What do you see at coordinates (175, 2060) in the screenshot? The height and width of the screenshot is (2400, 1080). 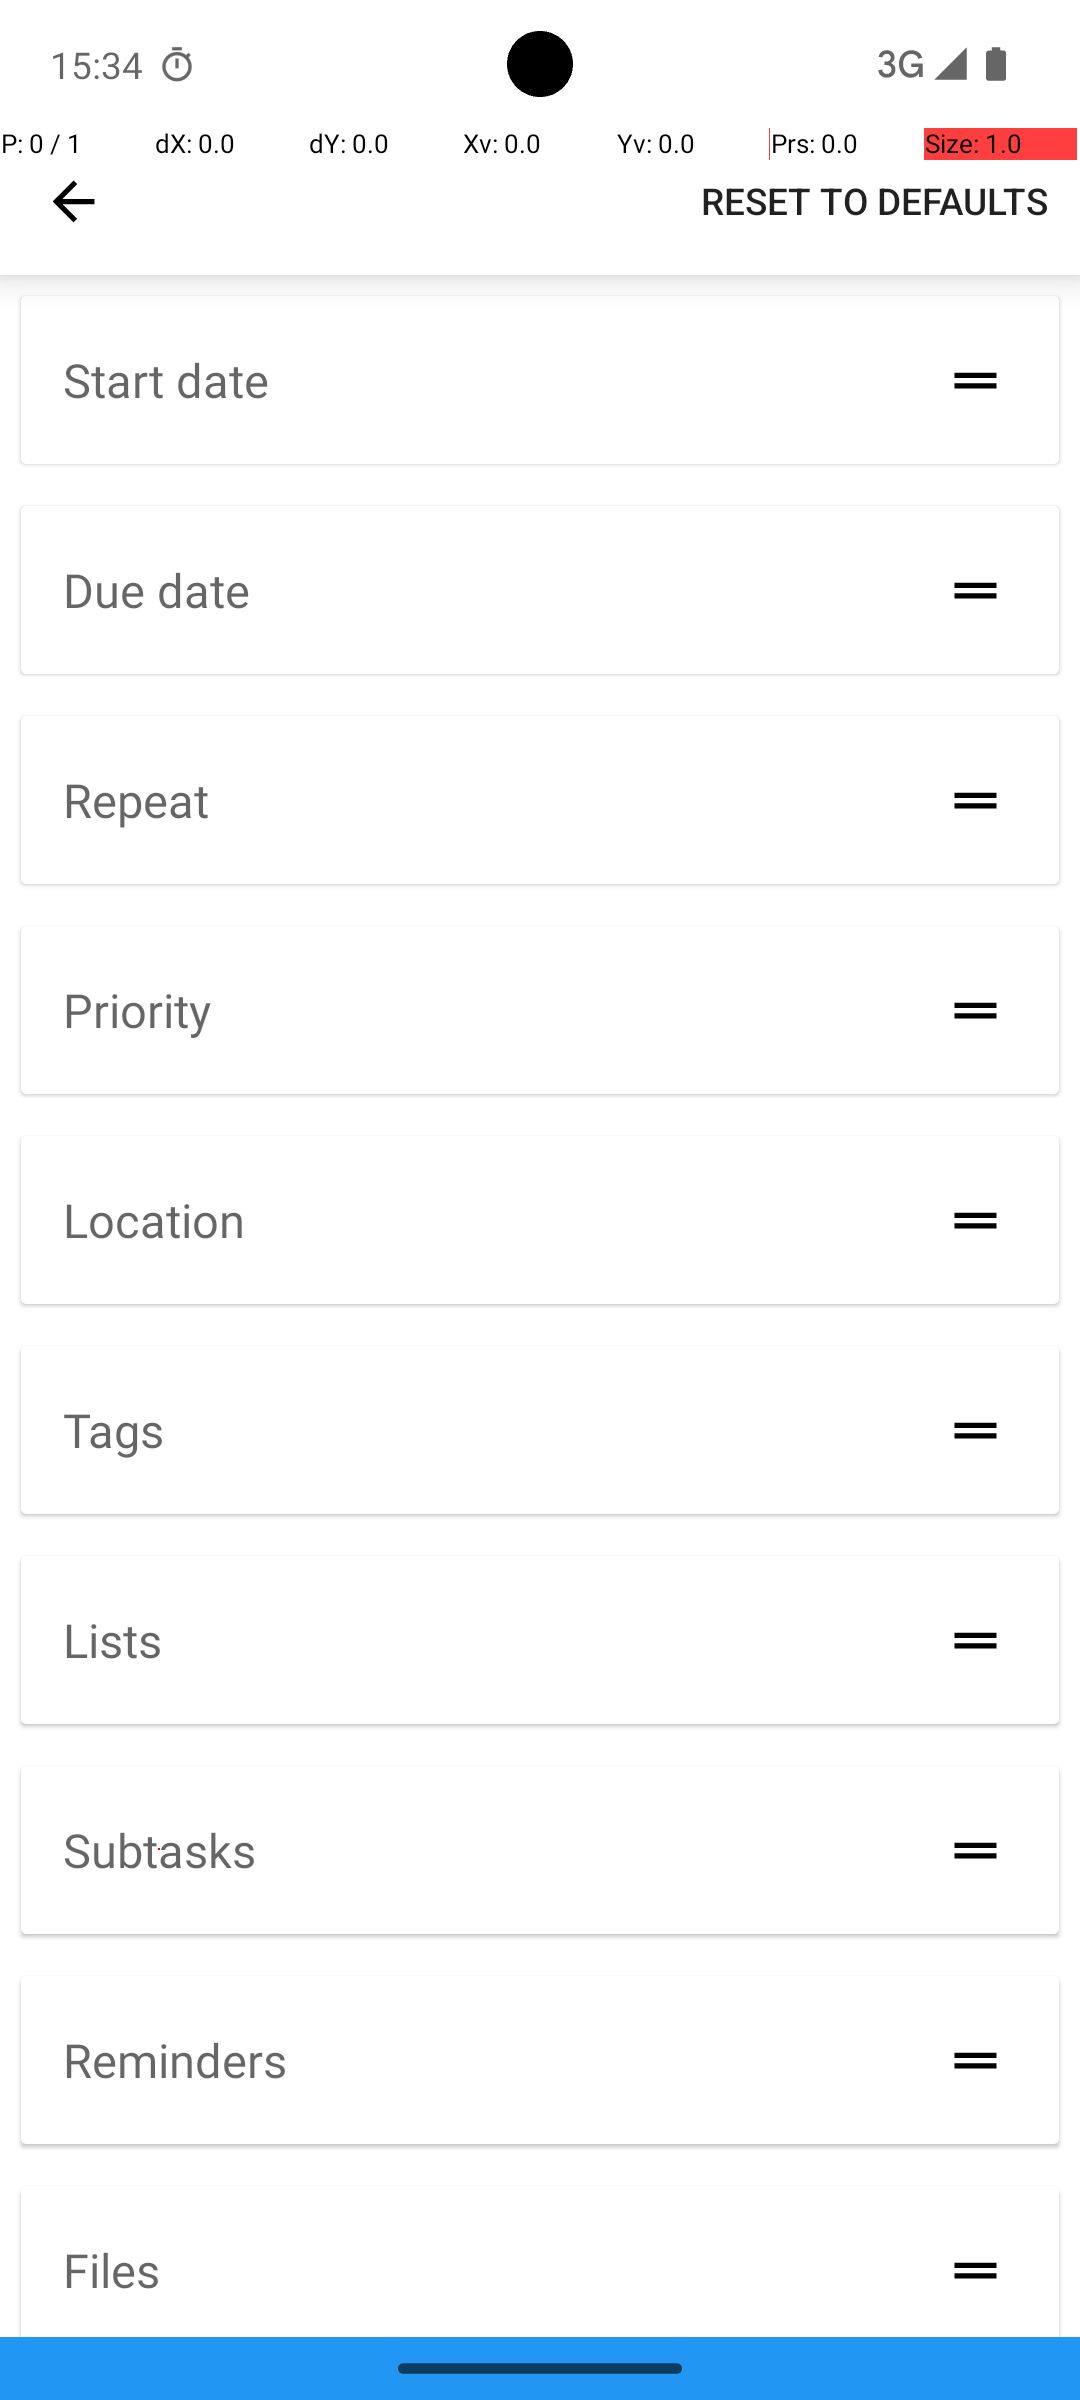 I see `Reminders` at bounding box center [175, 2060].